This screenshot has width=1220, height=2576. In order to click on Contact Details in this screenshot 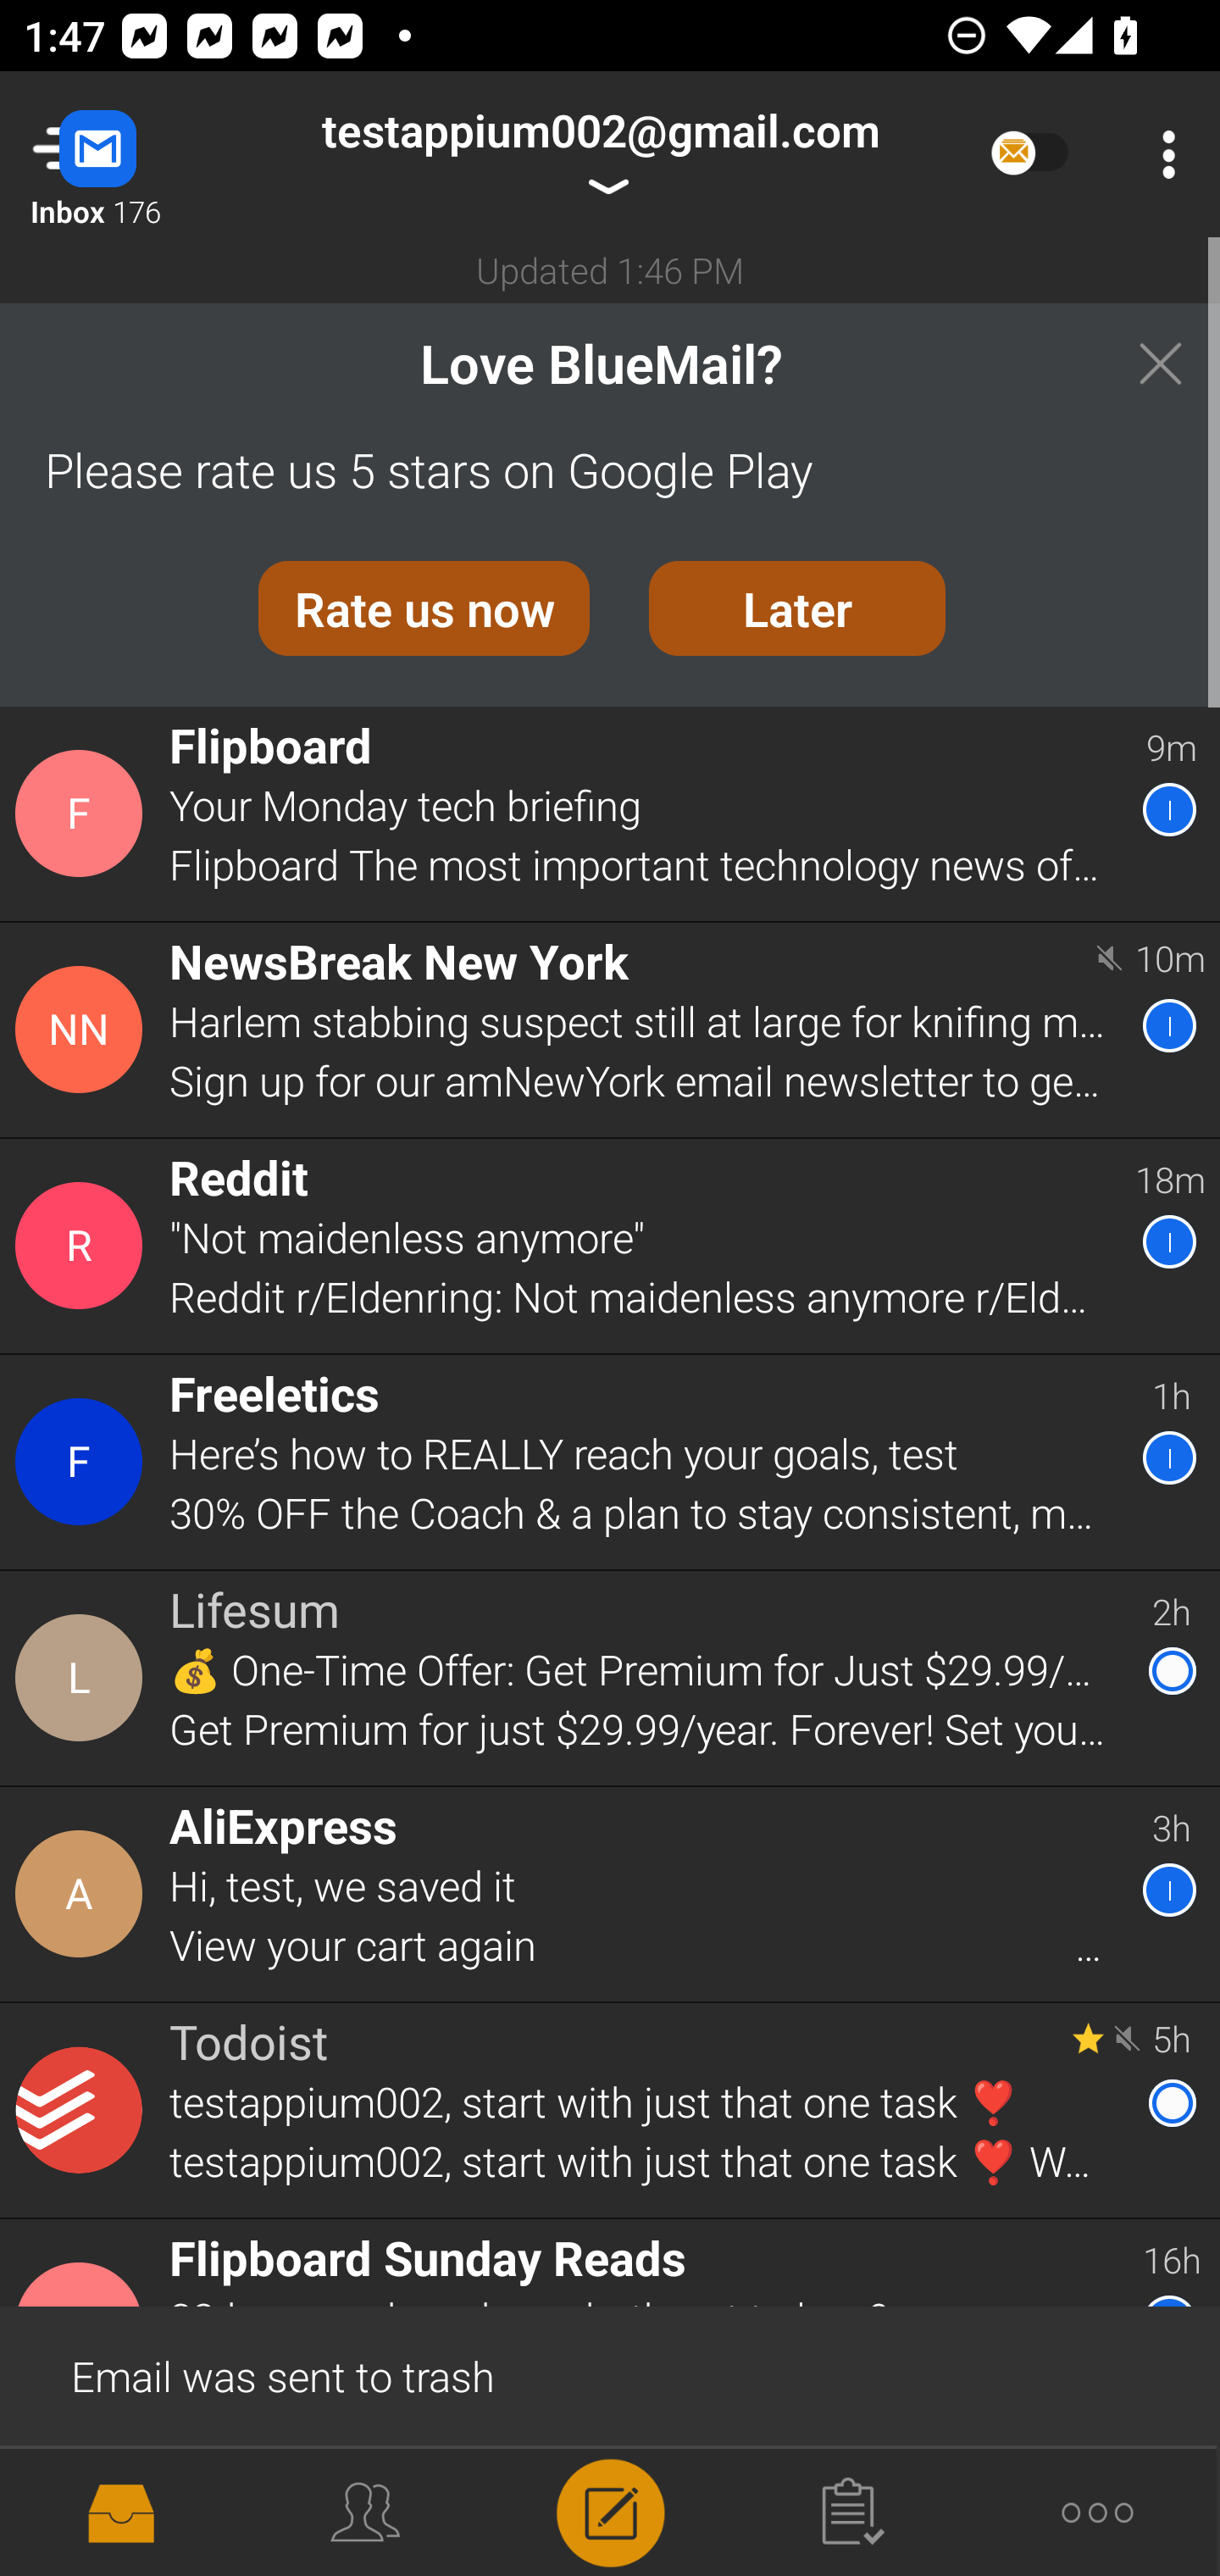, I will do `click(83, 813)`.